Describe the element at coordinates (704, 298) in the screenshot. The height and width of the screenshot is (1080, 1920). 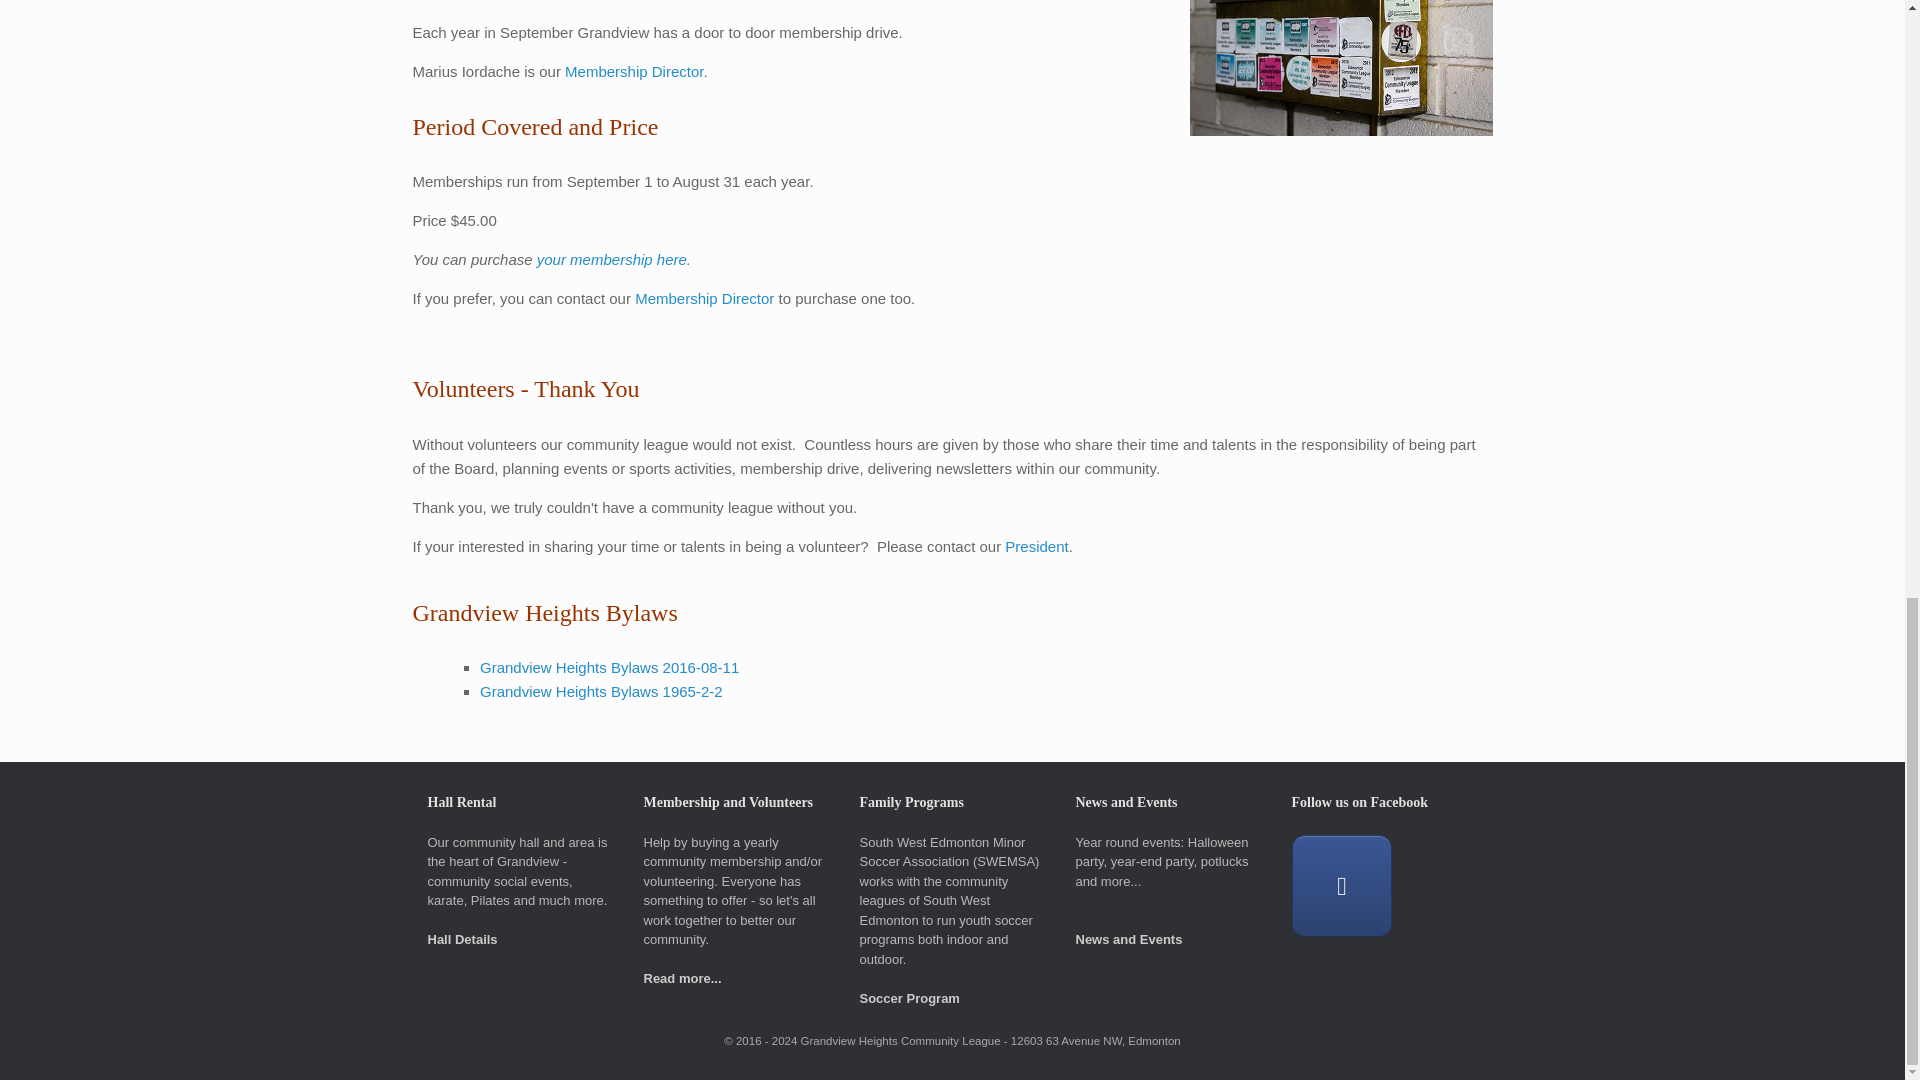
I see `Membership Director` at that location.